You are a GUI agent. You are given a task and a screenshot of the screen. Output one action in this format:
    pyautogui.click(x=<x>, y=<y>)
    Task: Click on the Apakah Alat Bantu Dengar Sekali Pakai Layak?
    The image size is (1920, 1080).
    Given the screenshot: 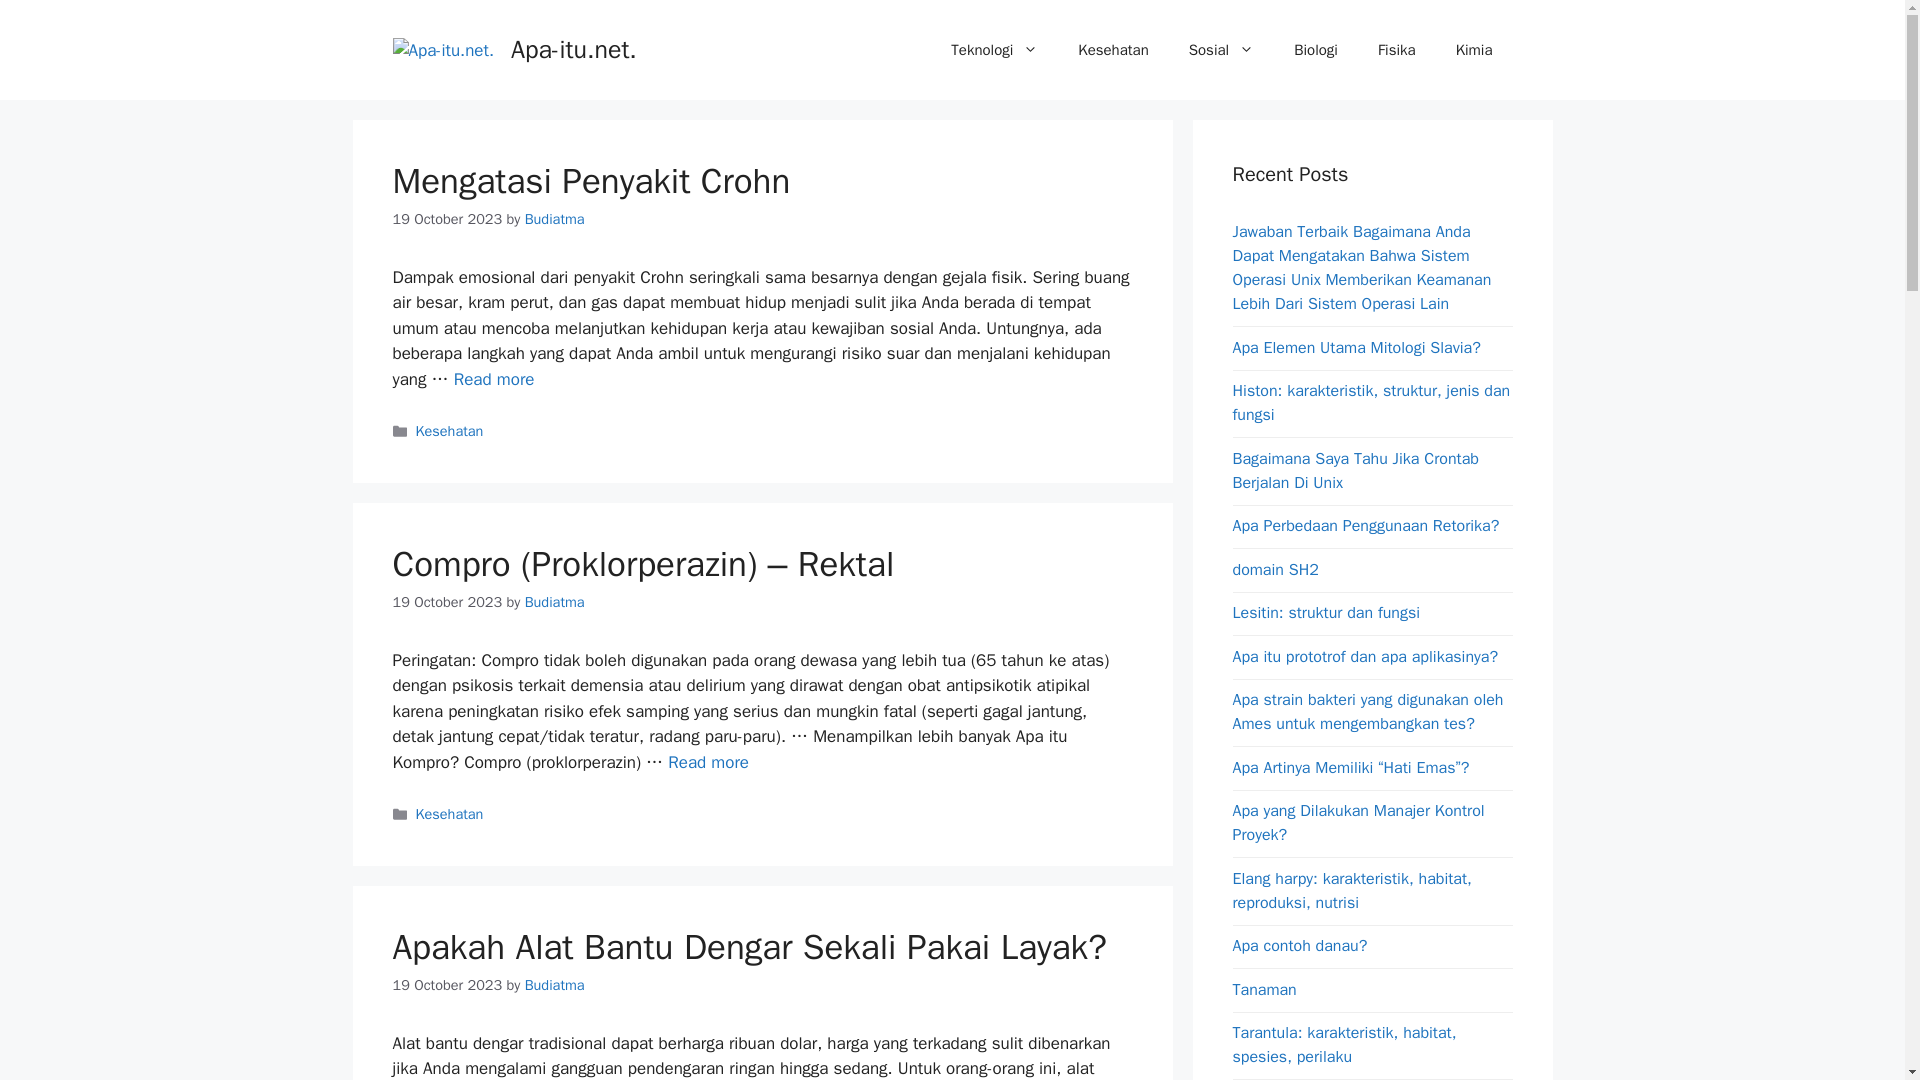 What is the action you would take?
    pyautogui.click(x=748, y=946)
    